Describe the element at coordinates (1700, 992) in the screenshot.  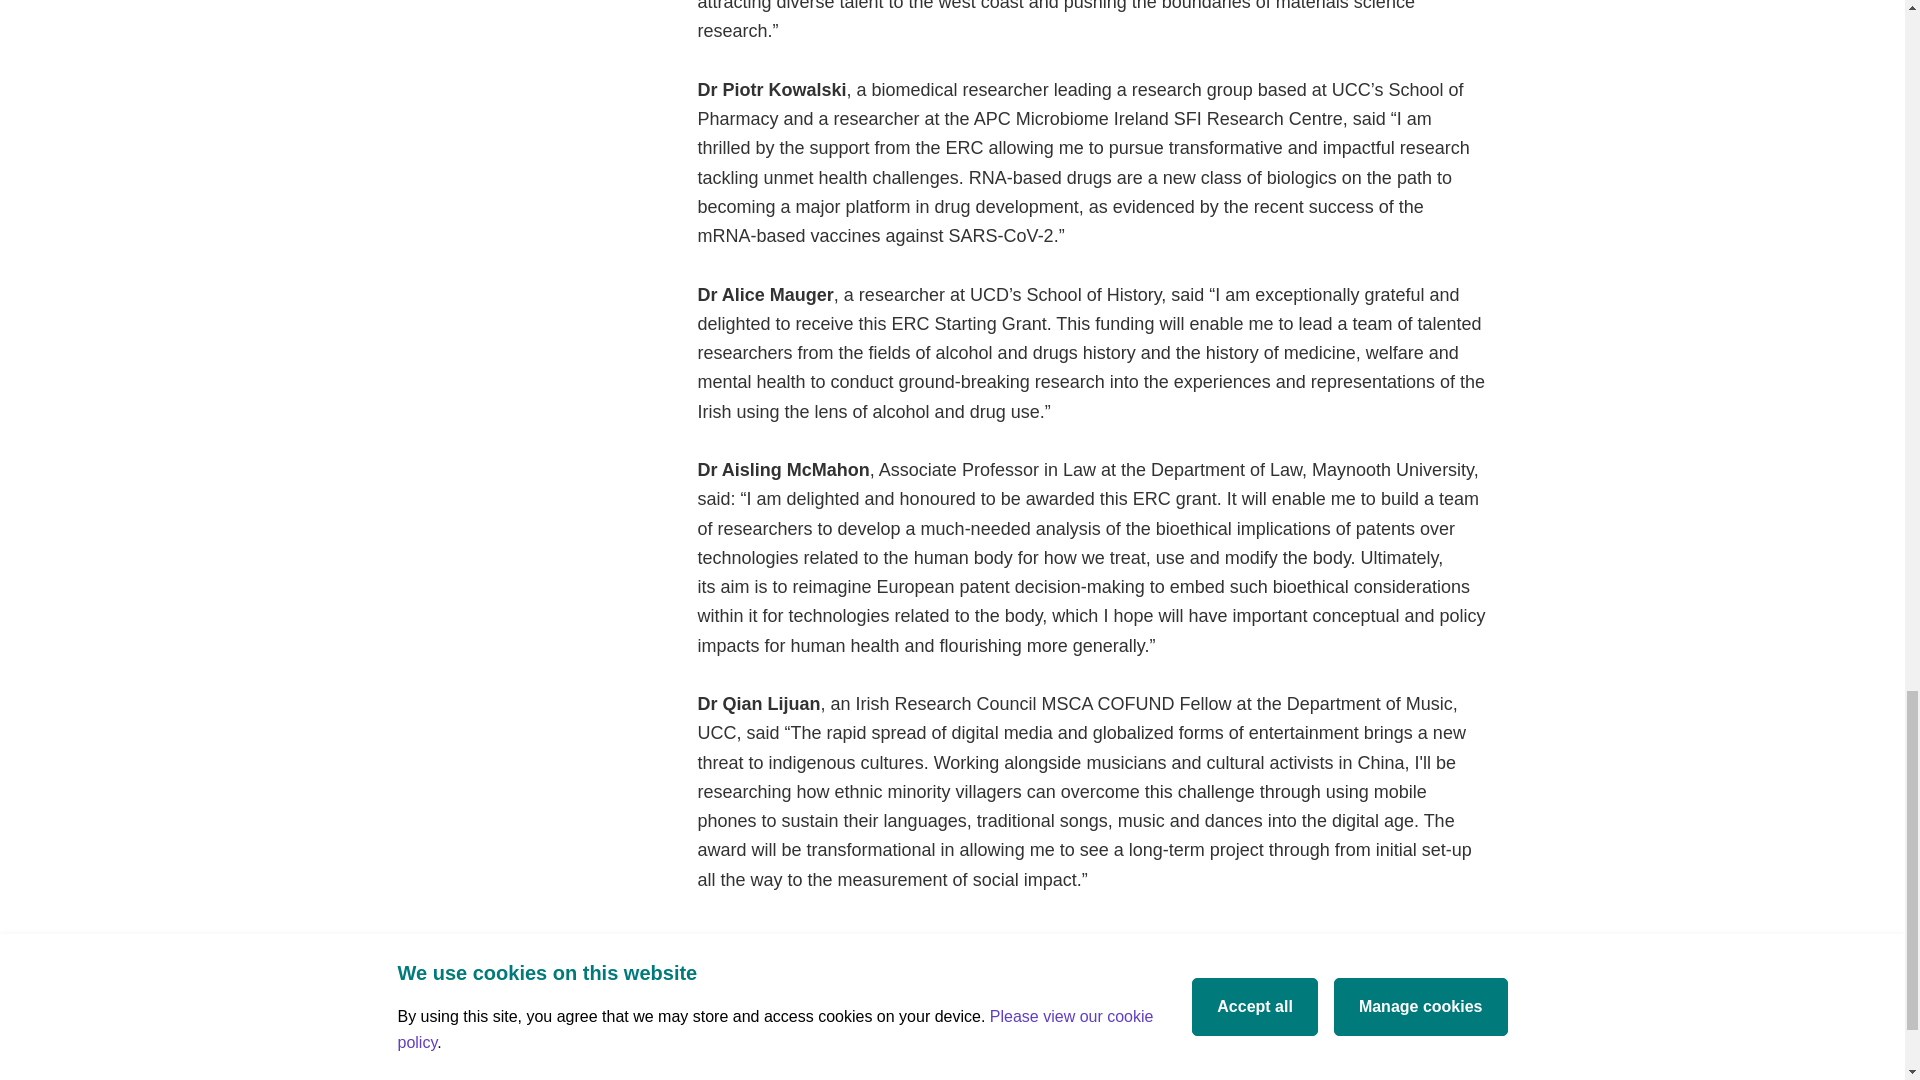
I see `Visit SFI on YouTube` at that location.